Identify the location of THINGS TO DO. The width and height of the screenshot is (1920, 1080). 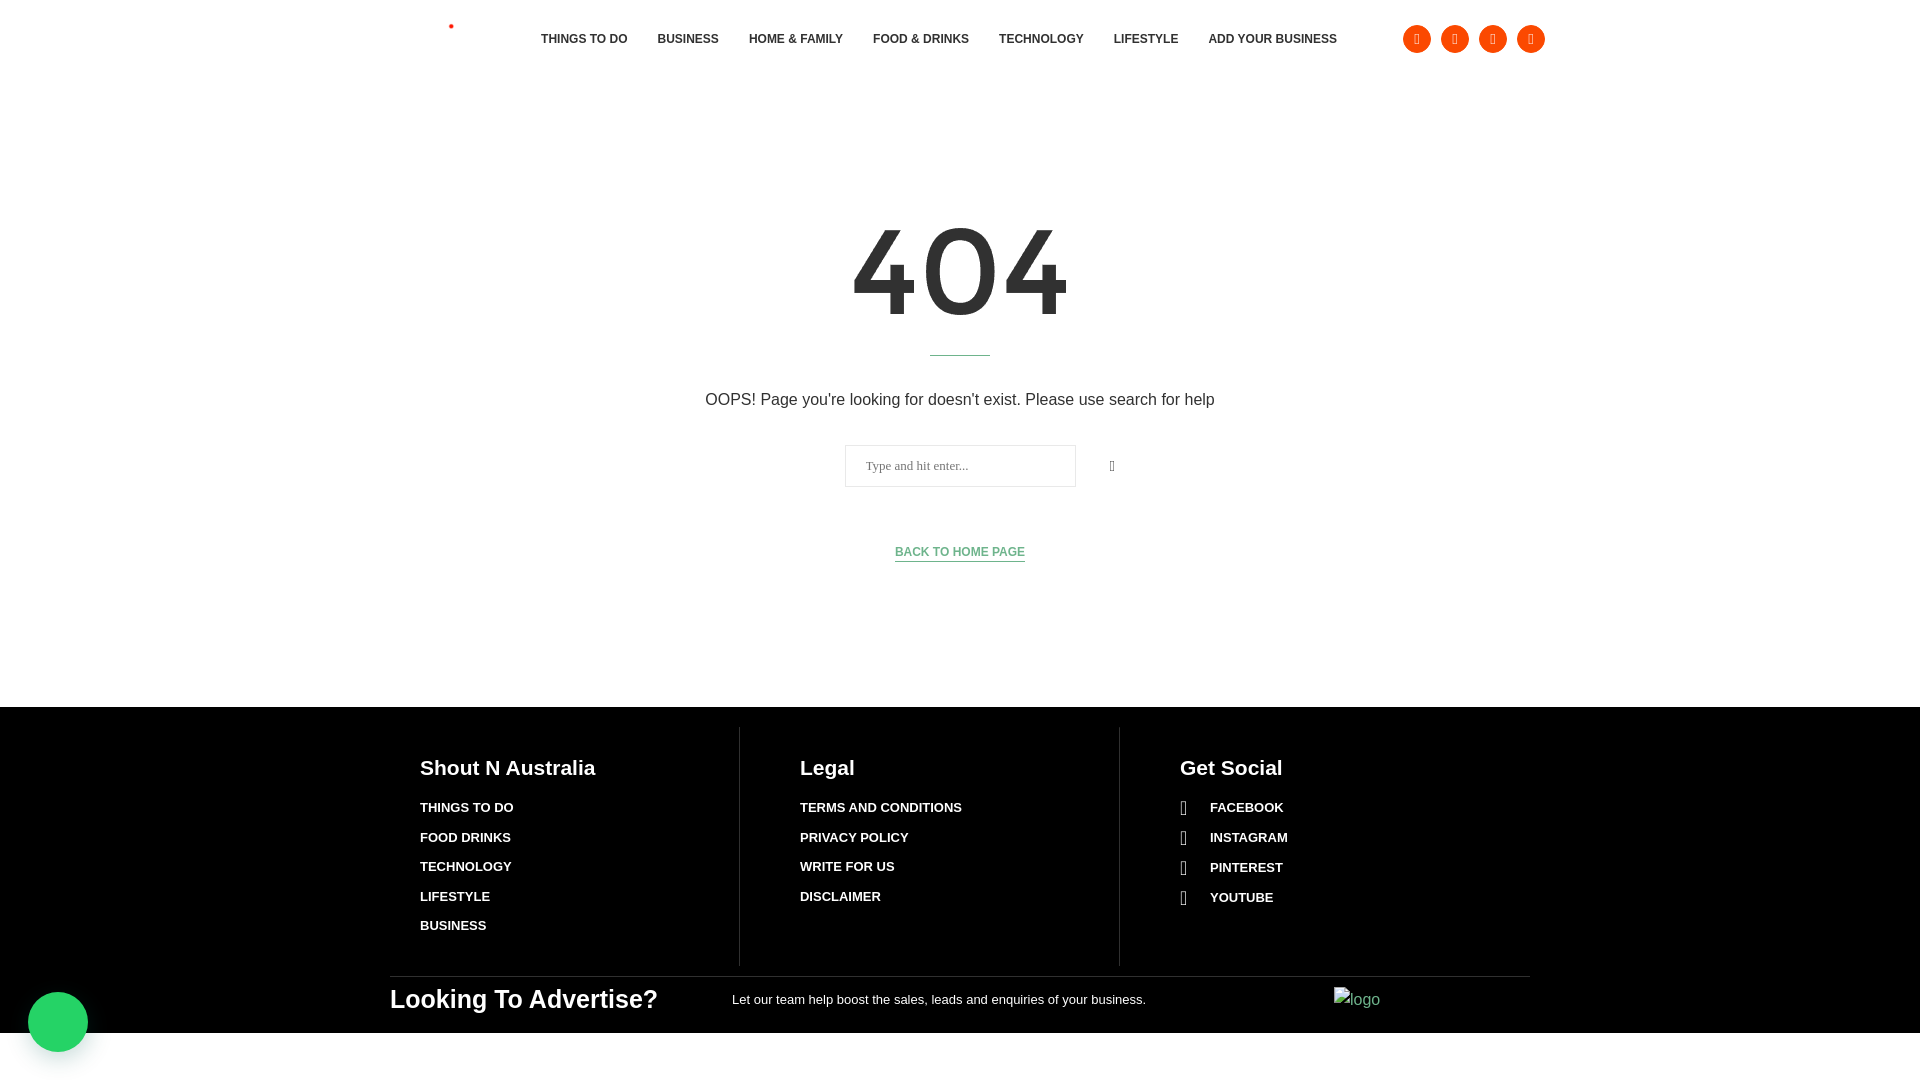
(584, 38).